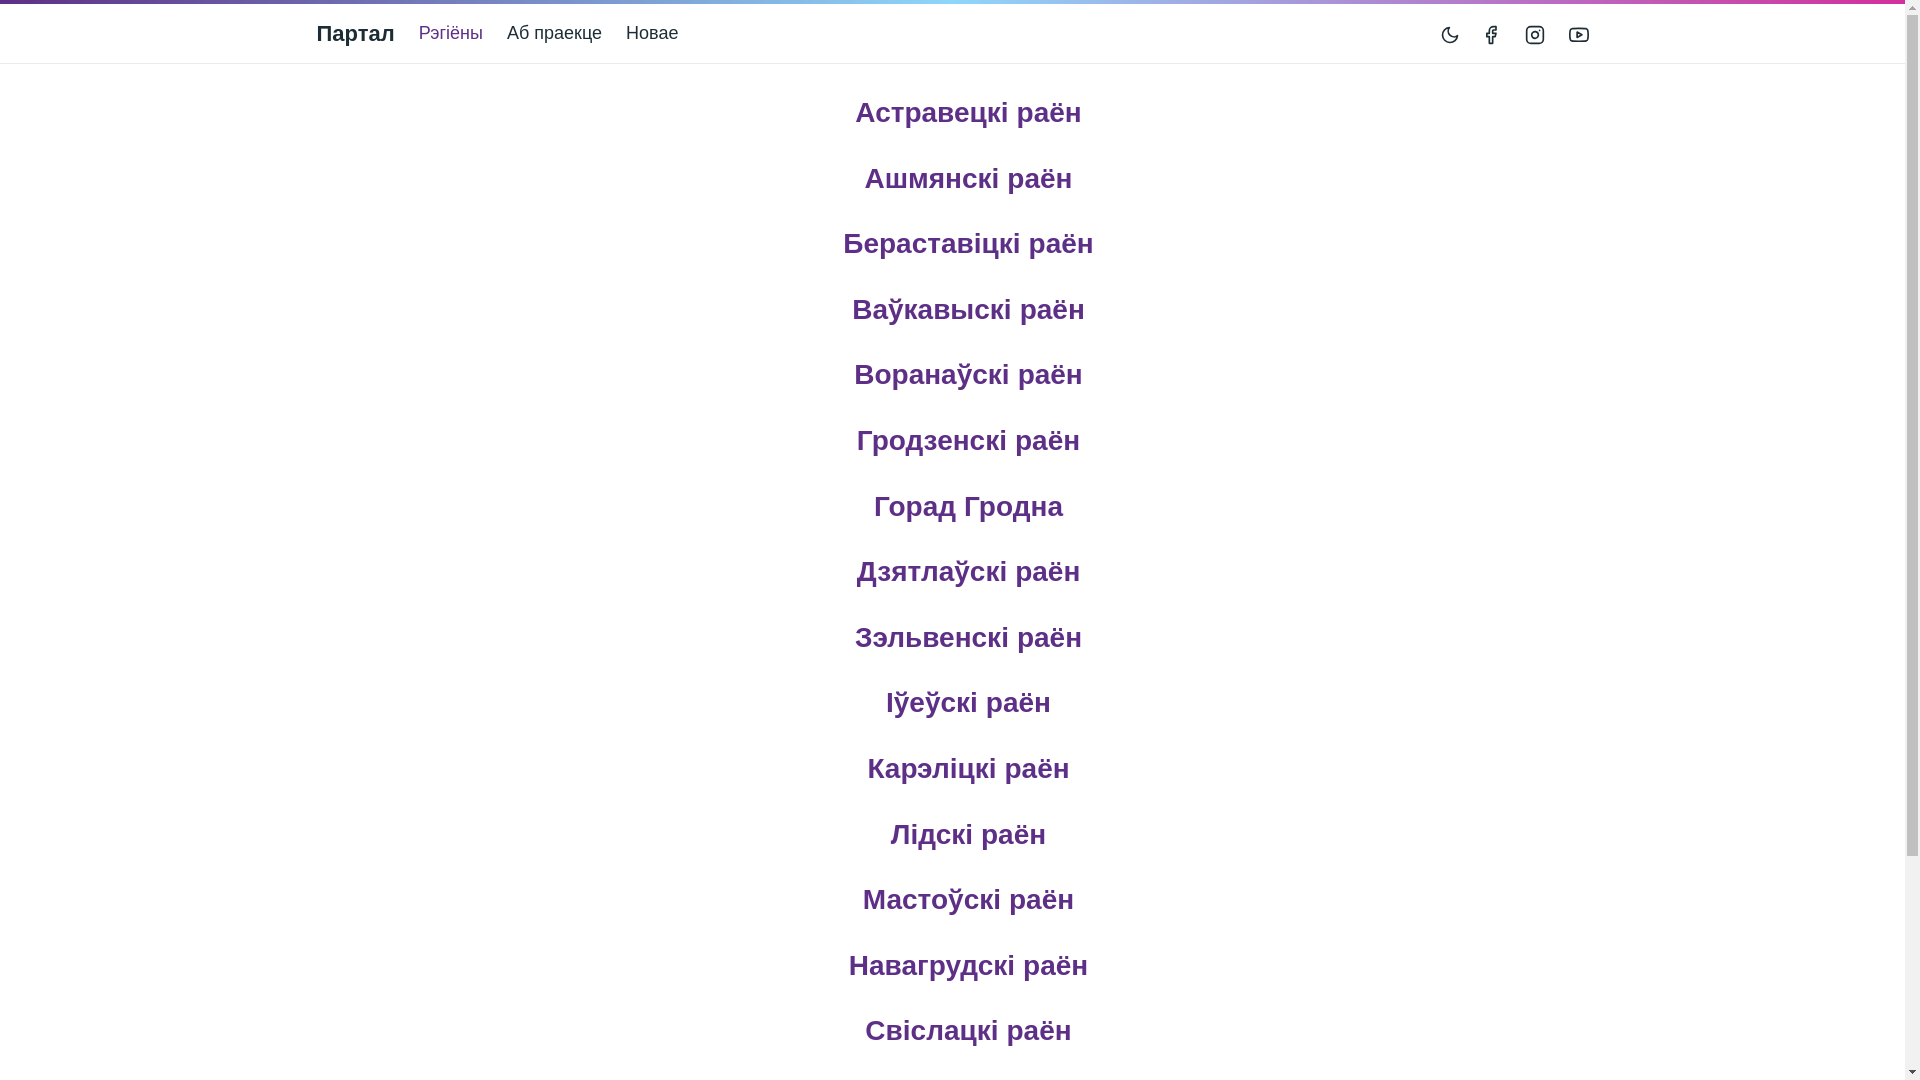 The width and height of the screenshot is (1920, 1080). I want to click on Instagram, so click(1534, 34).